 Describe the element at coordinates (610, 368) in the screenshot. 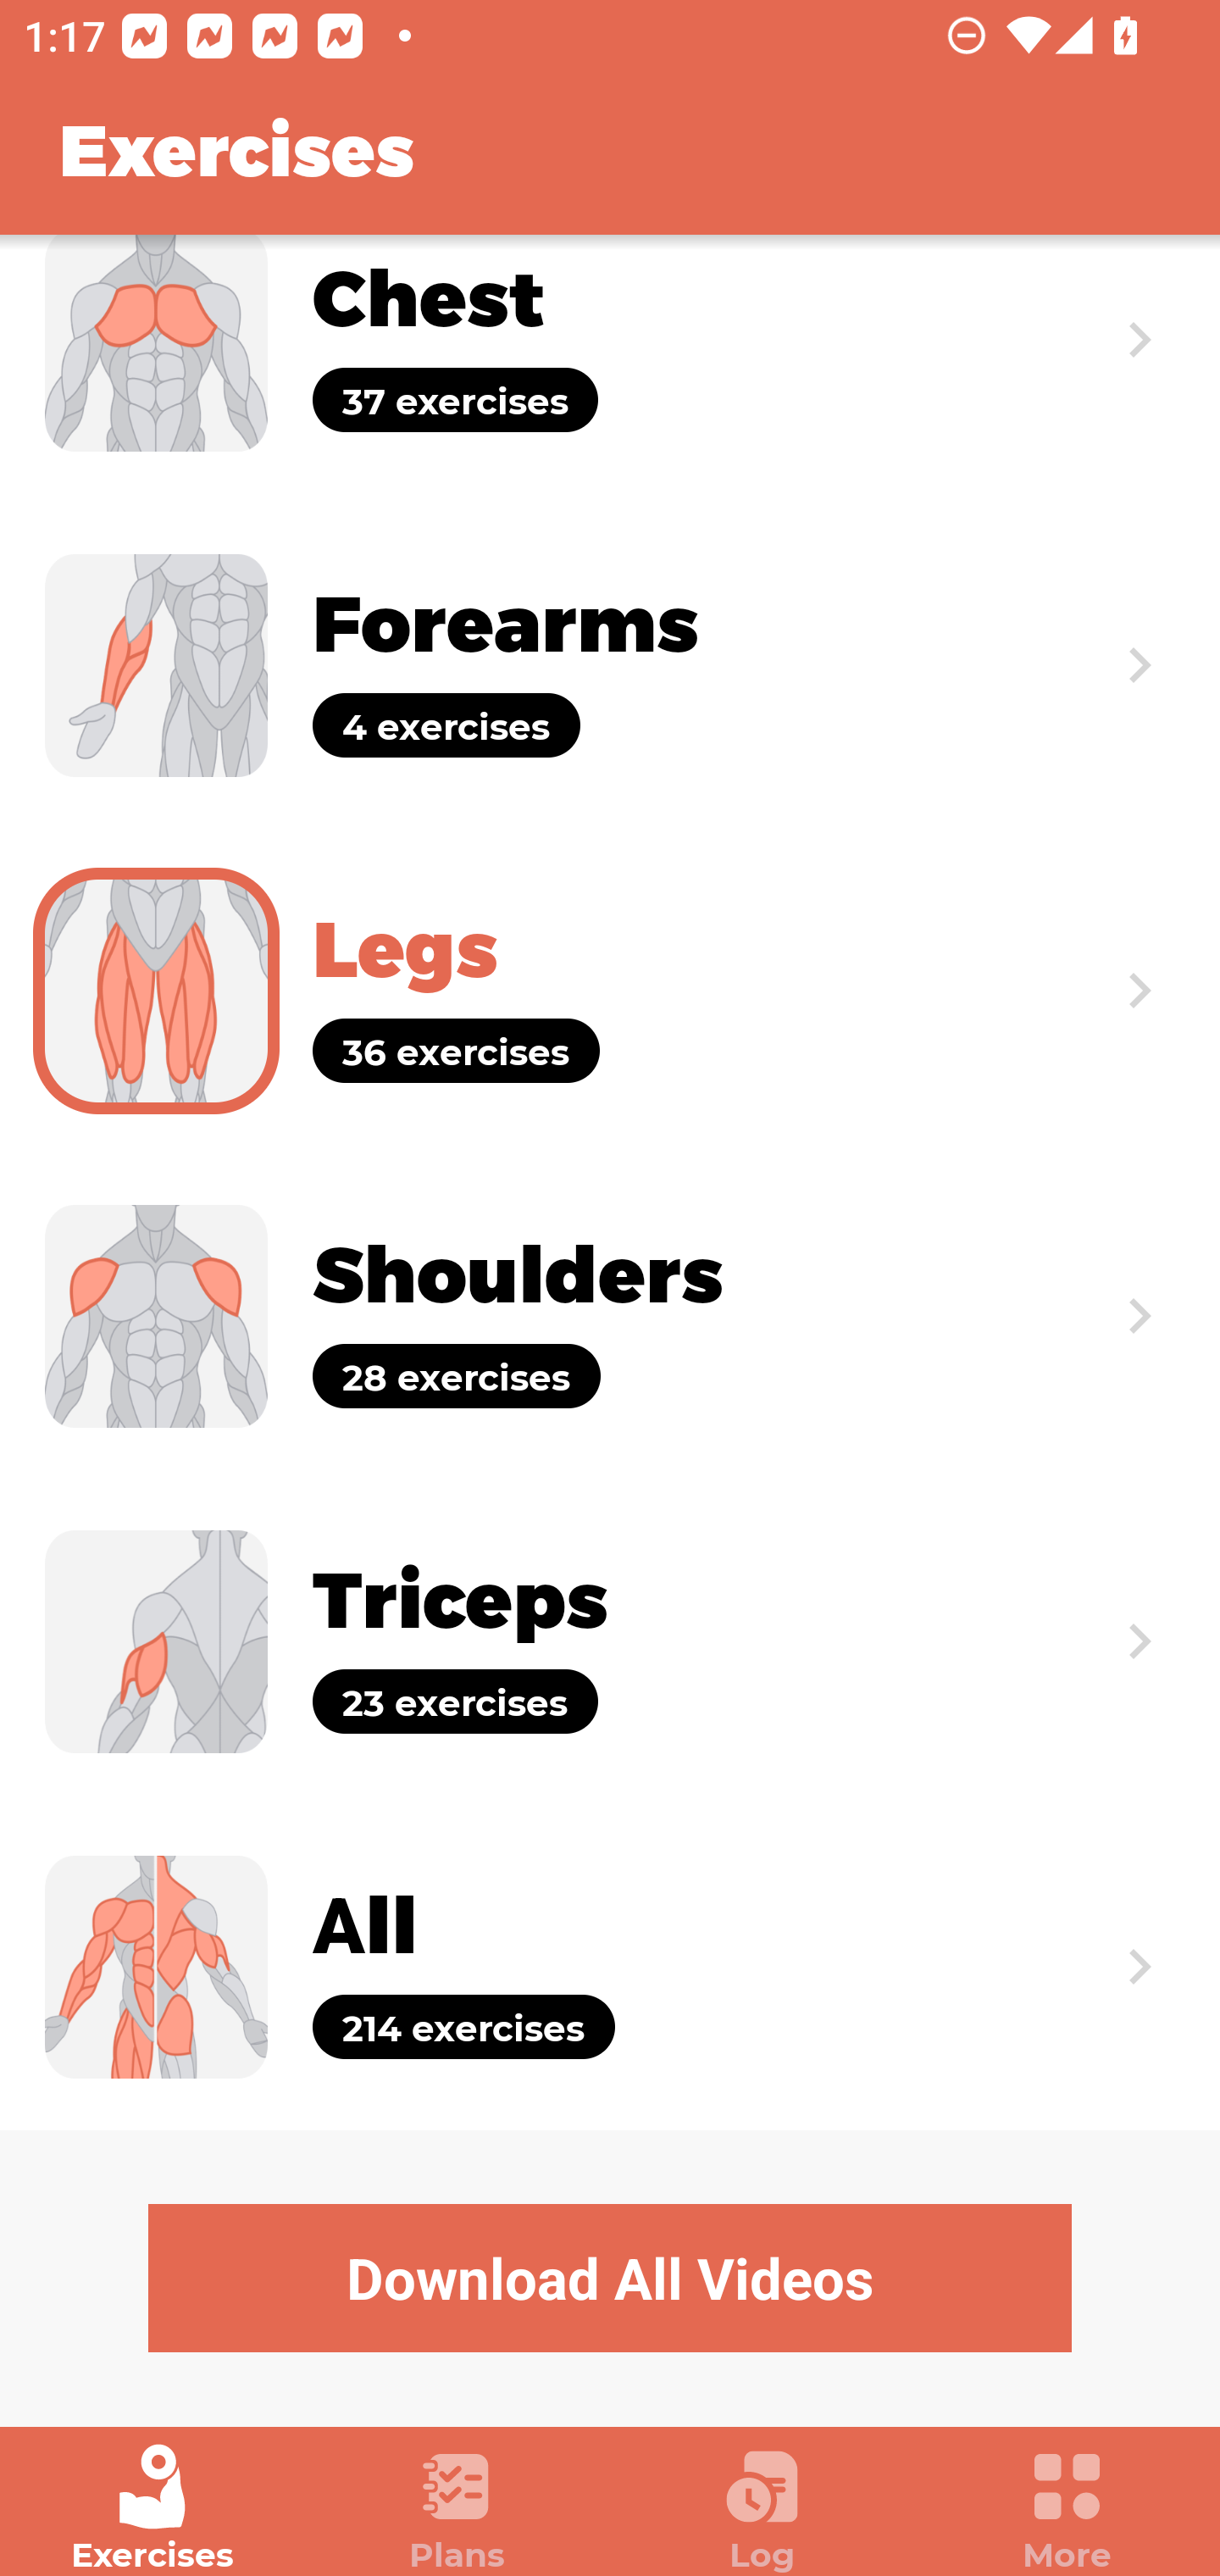

I see `Exercise Chest 37 exercises` at that location.